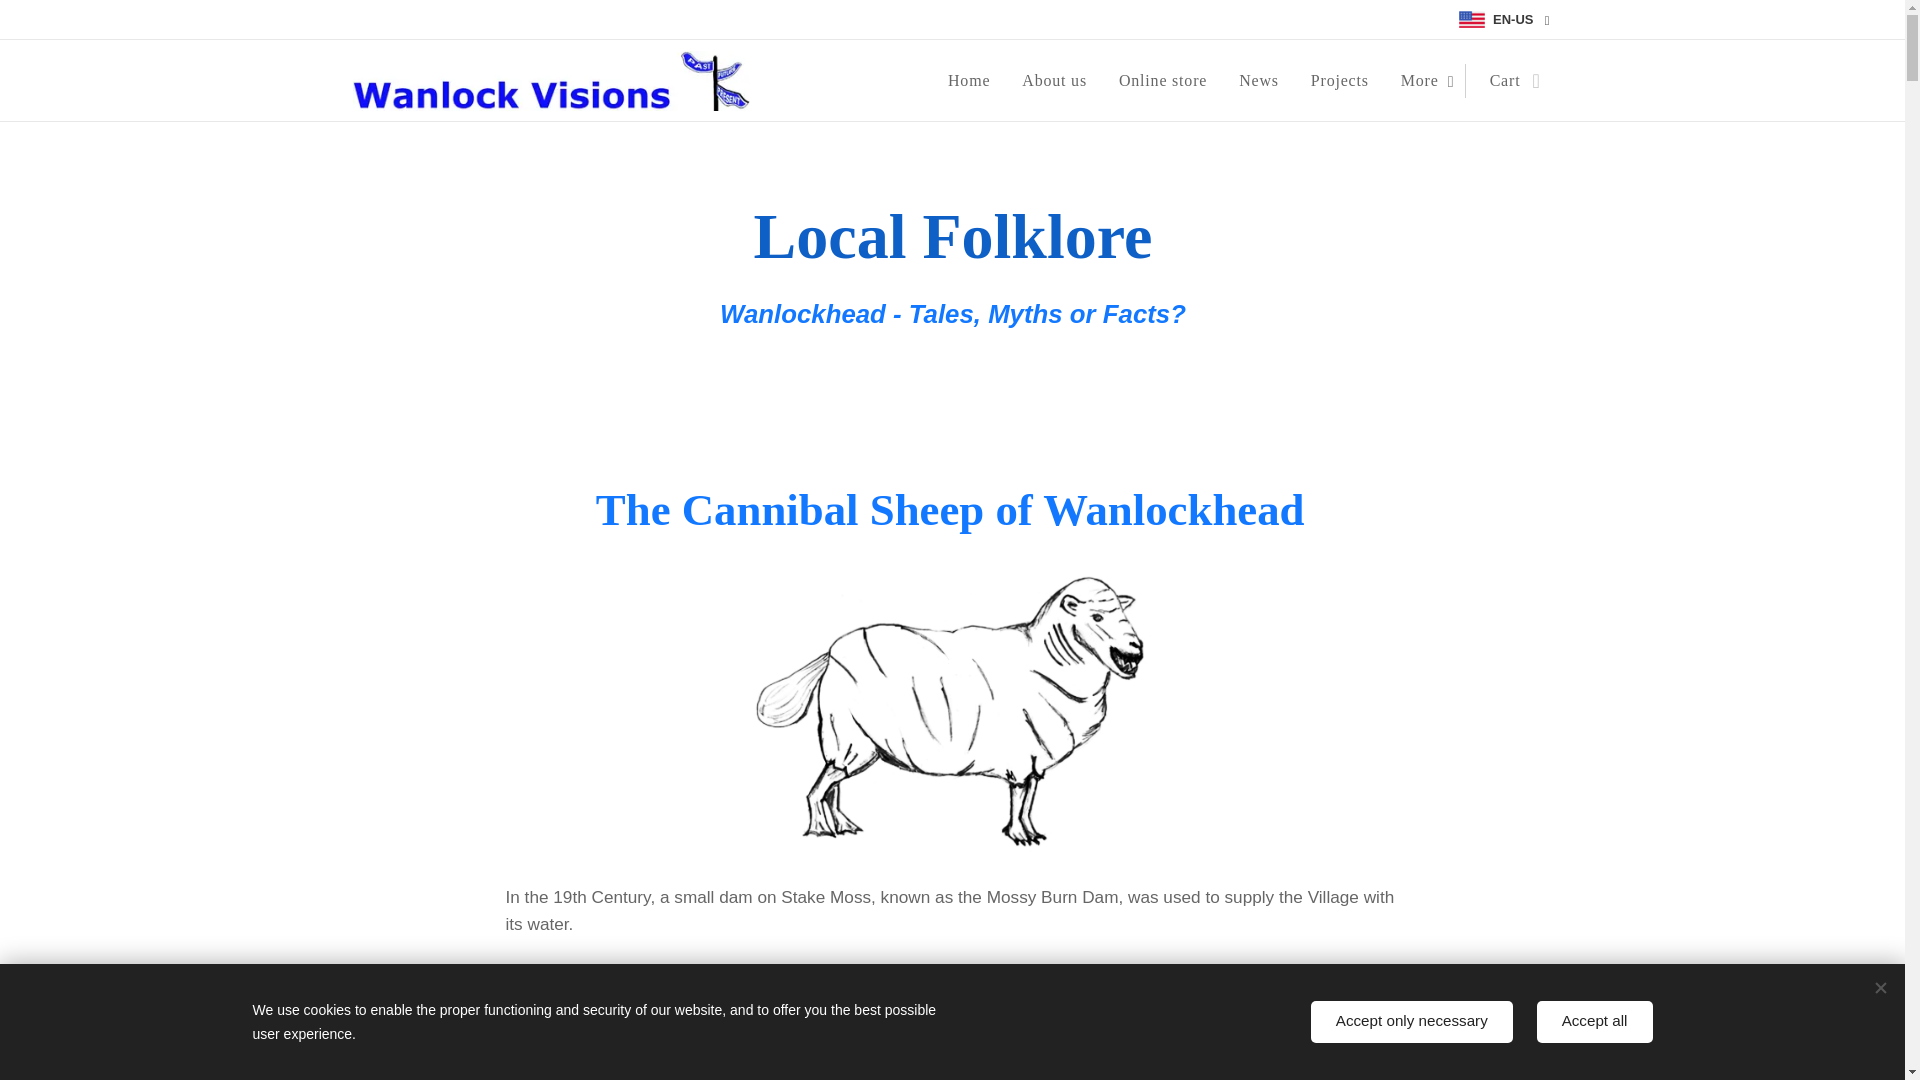  Describe the element at coordinates (1339, 80) in the screenshot. I see `Projects` at that location.